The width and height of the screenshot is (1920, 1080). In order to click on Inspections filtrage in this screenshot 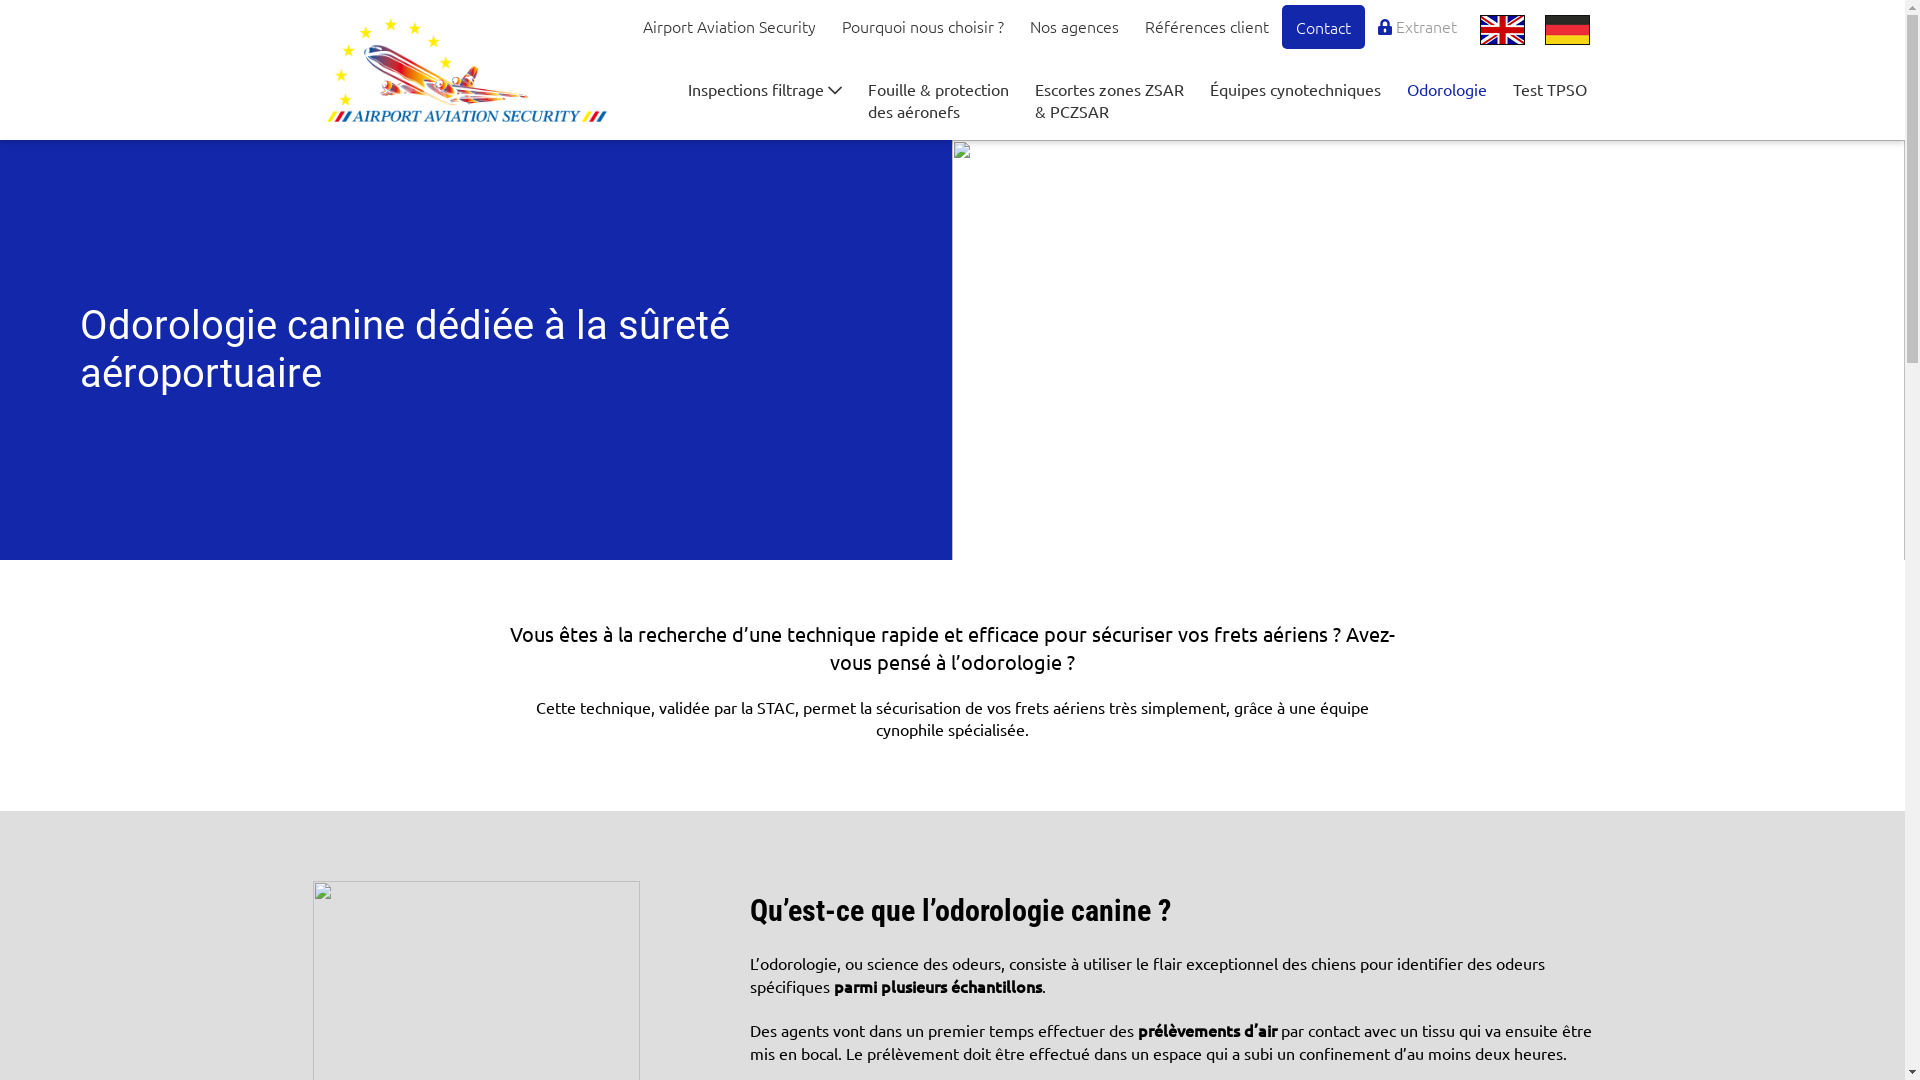, I will do `click(765, 89)`.